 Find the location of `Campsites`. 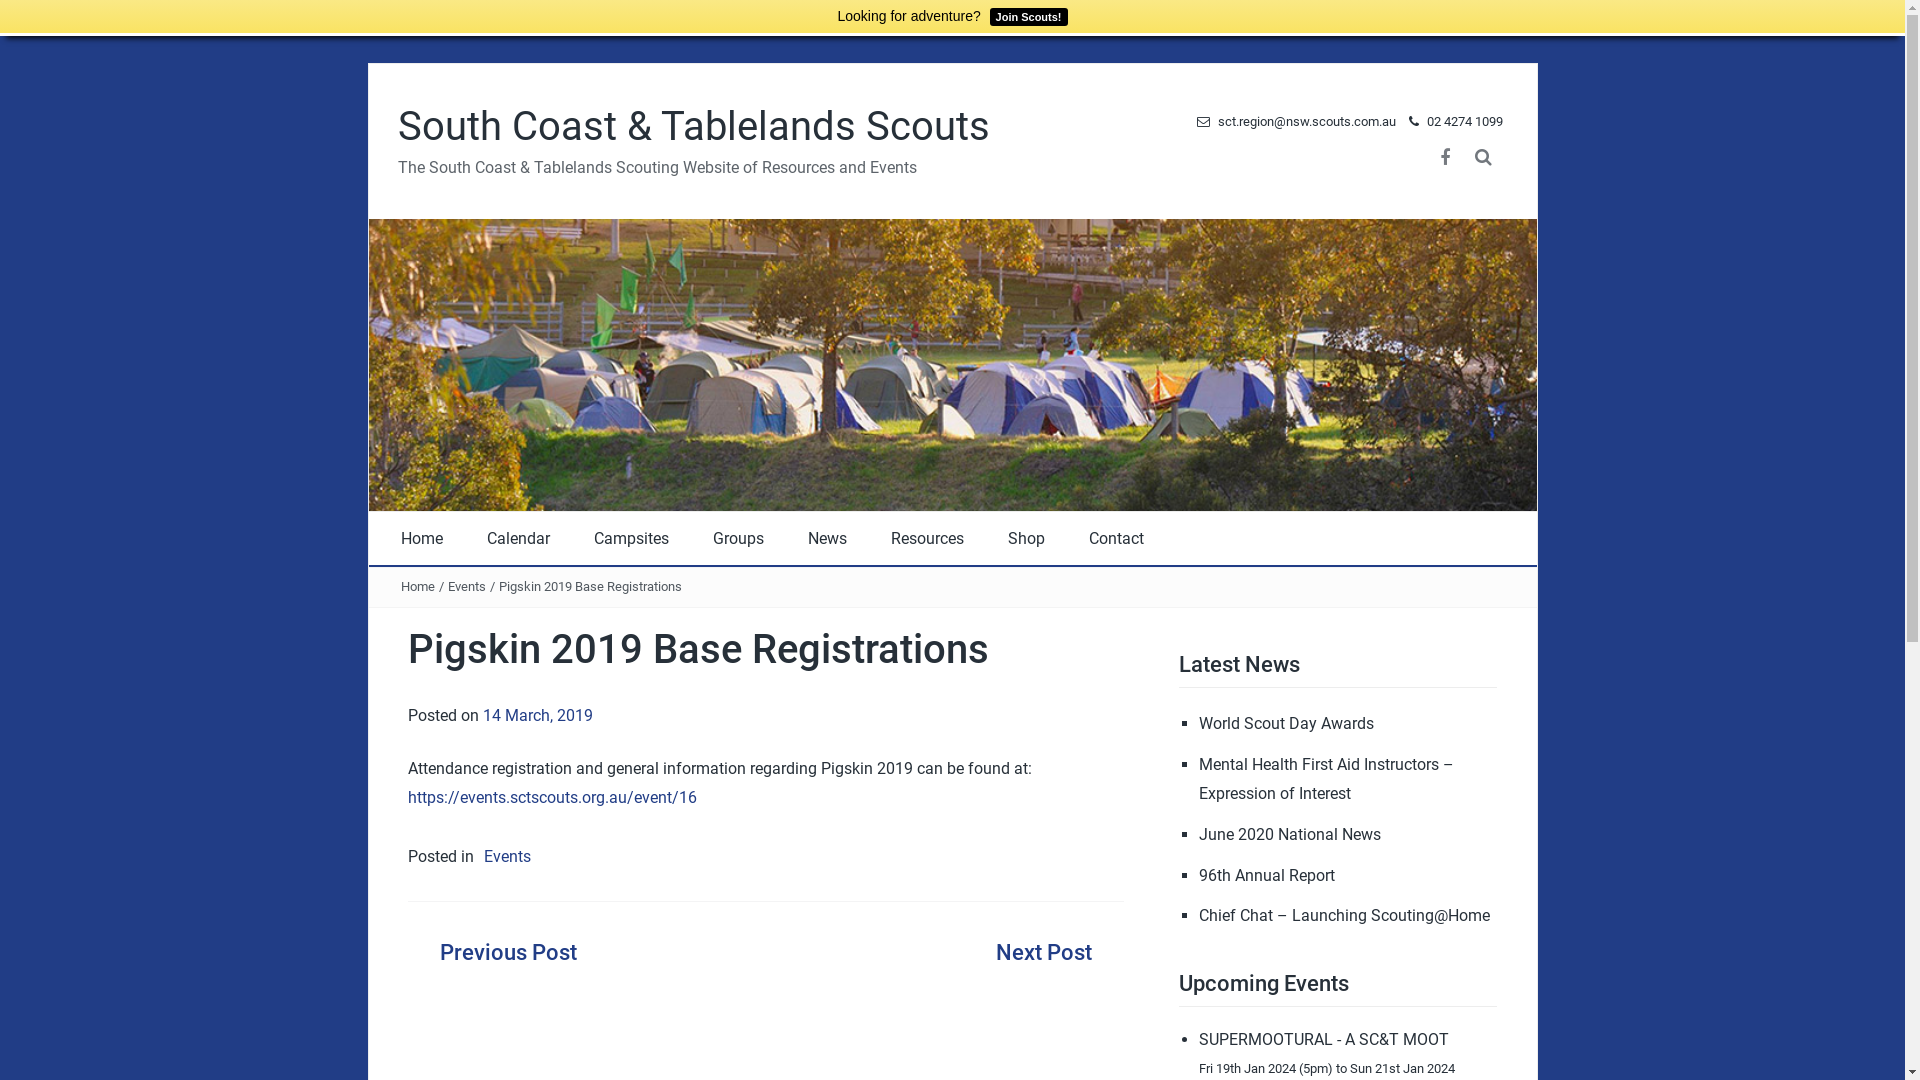

Campsites is located at coordinates (632, 539).